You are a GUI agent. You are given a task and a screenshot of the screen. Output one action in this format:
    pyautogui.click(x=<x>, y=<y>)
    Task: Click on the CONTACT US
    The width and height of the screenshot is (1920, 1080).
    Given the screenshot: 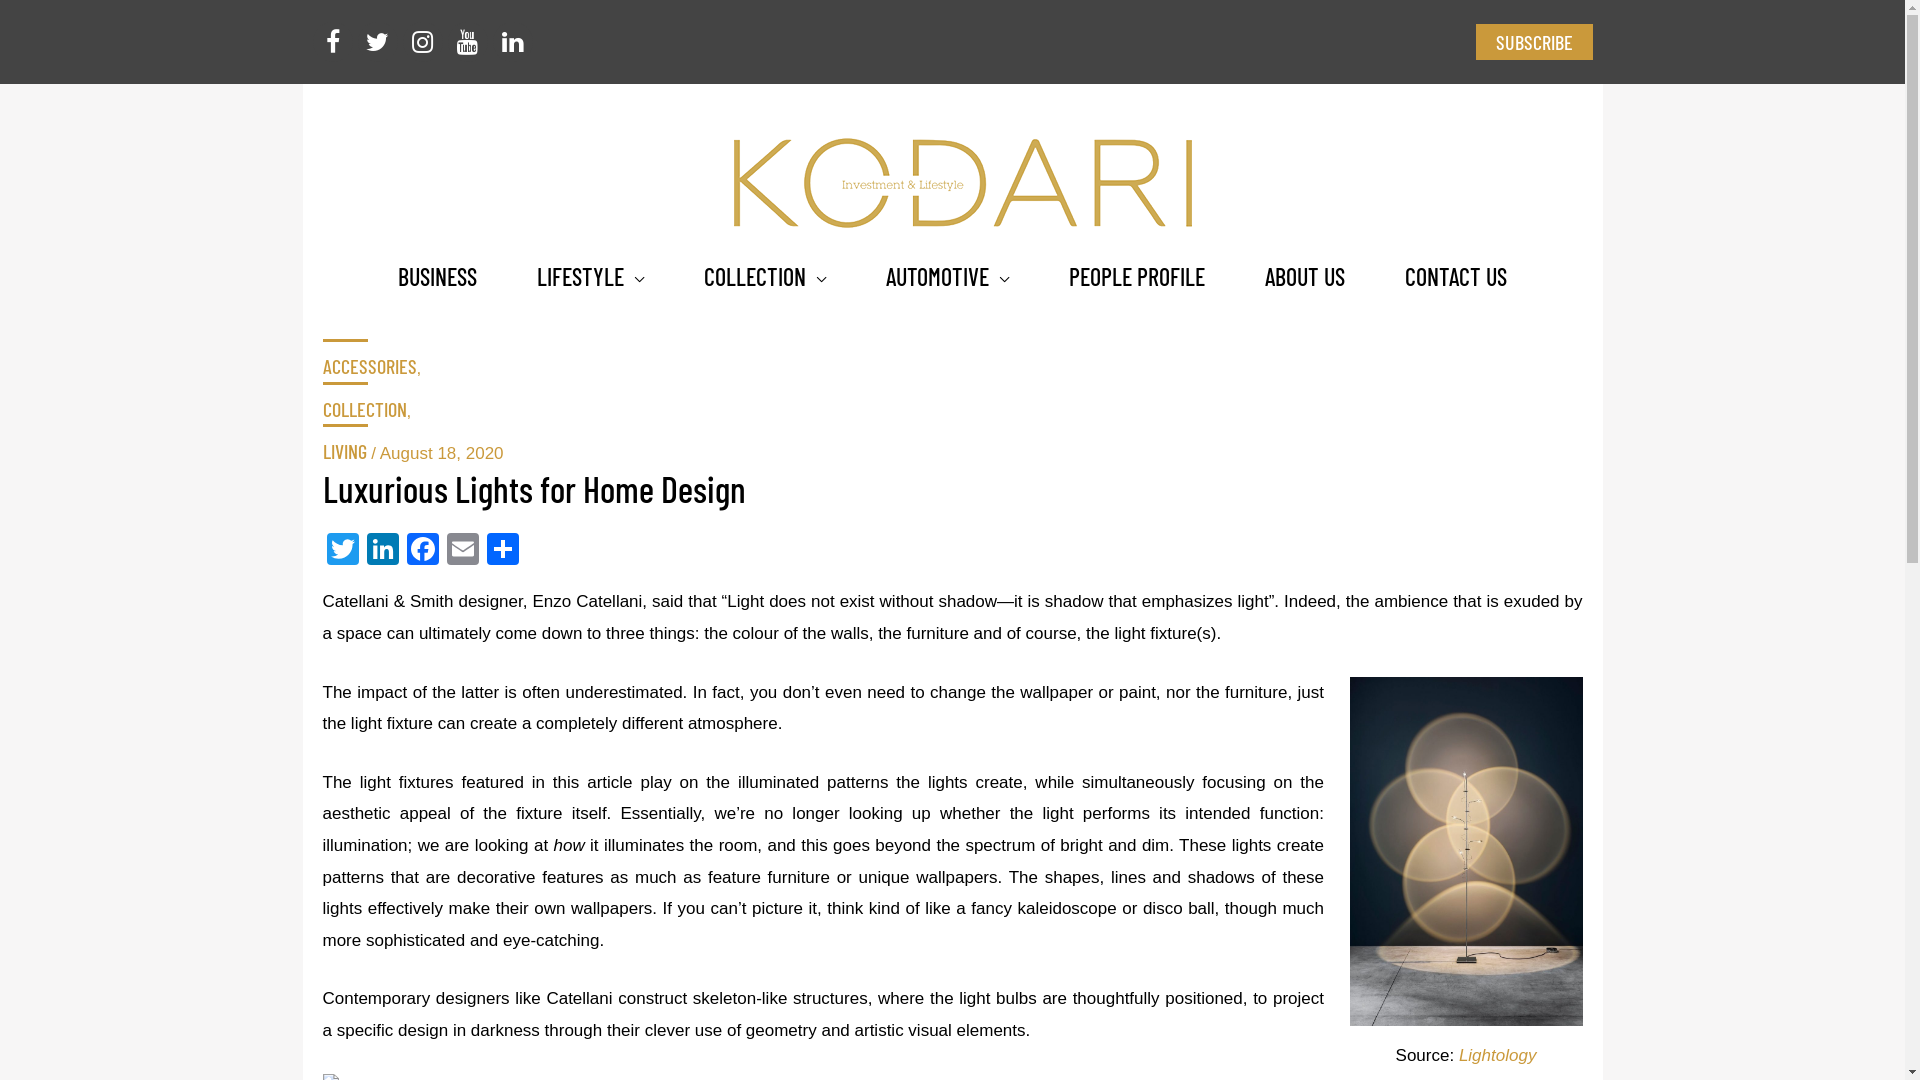 What is the action you would take?
    pyautogui.click(x=1456, y=276)
    